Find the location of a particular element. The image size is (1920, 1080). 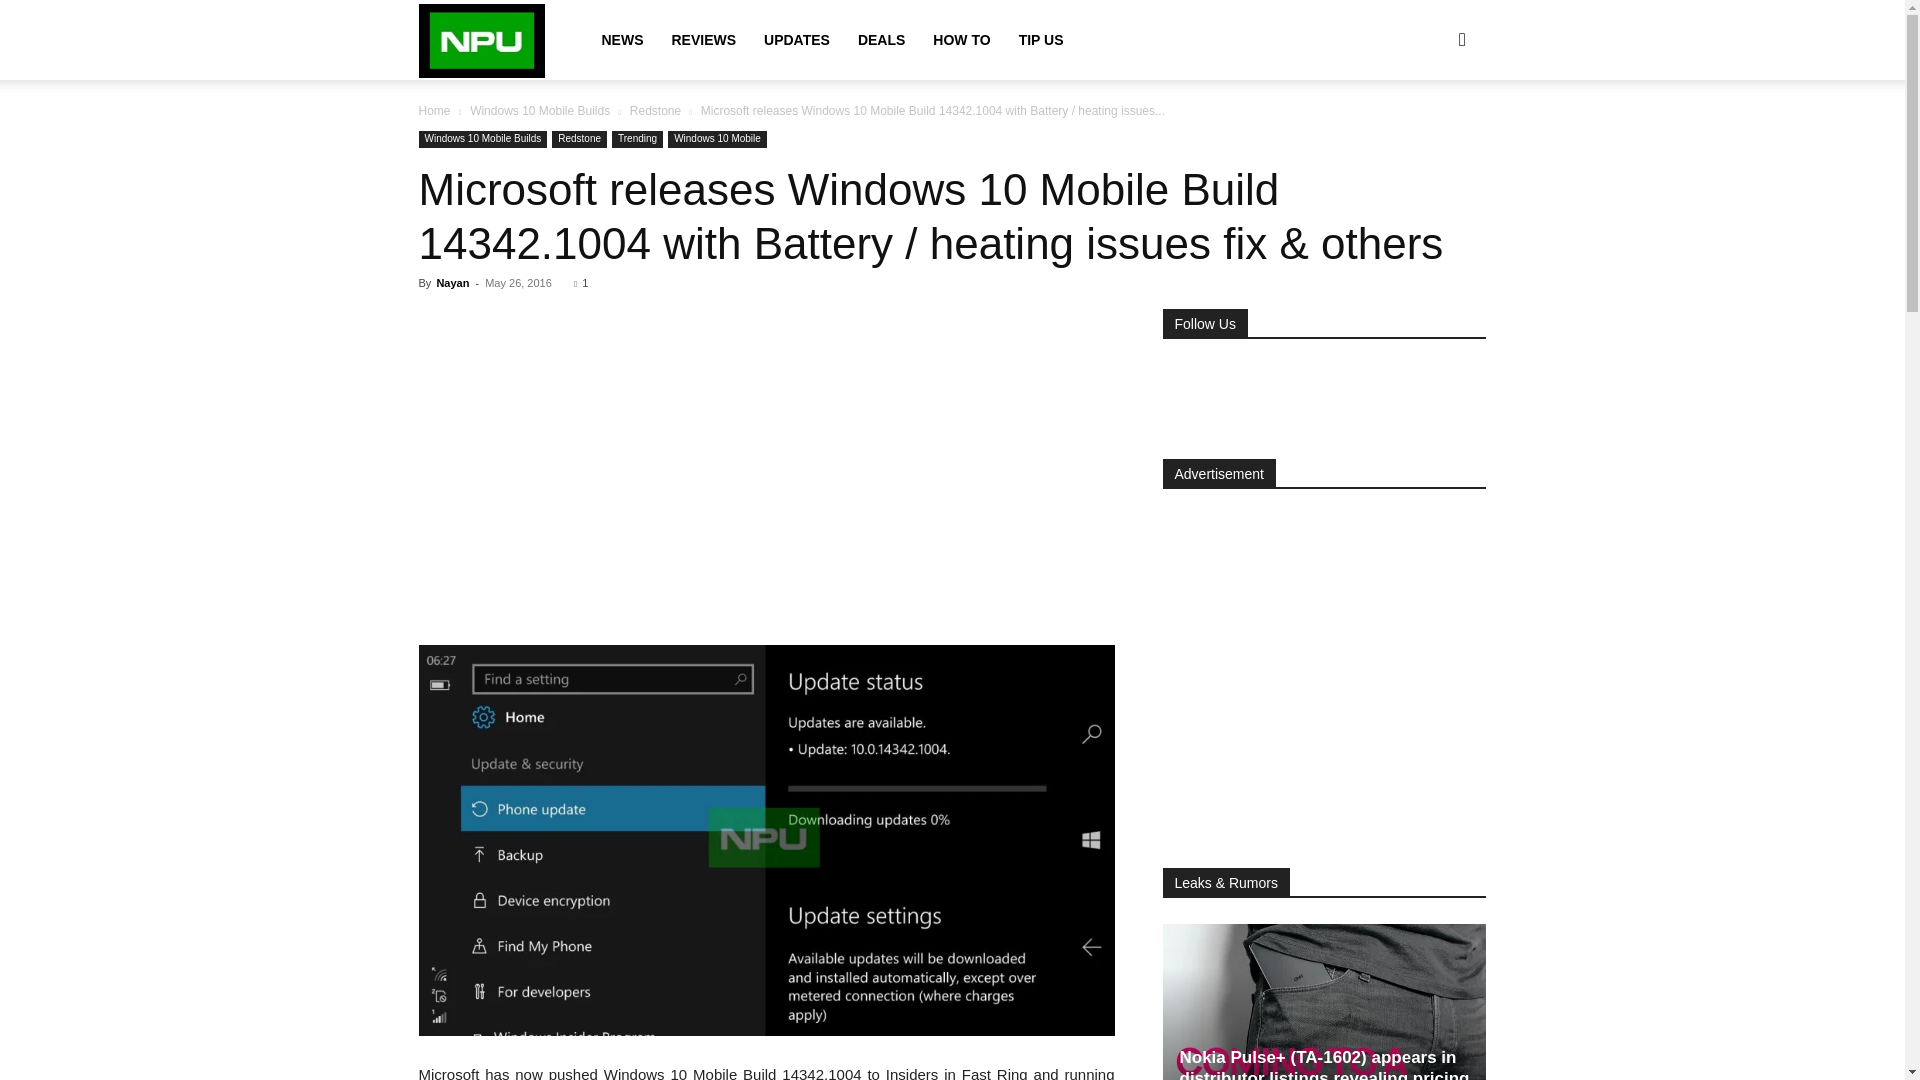

Nokiapoweruser logo is located at coordinates (482, 41).